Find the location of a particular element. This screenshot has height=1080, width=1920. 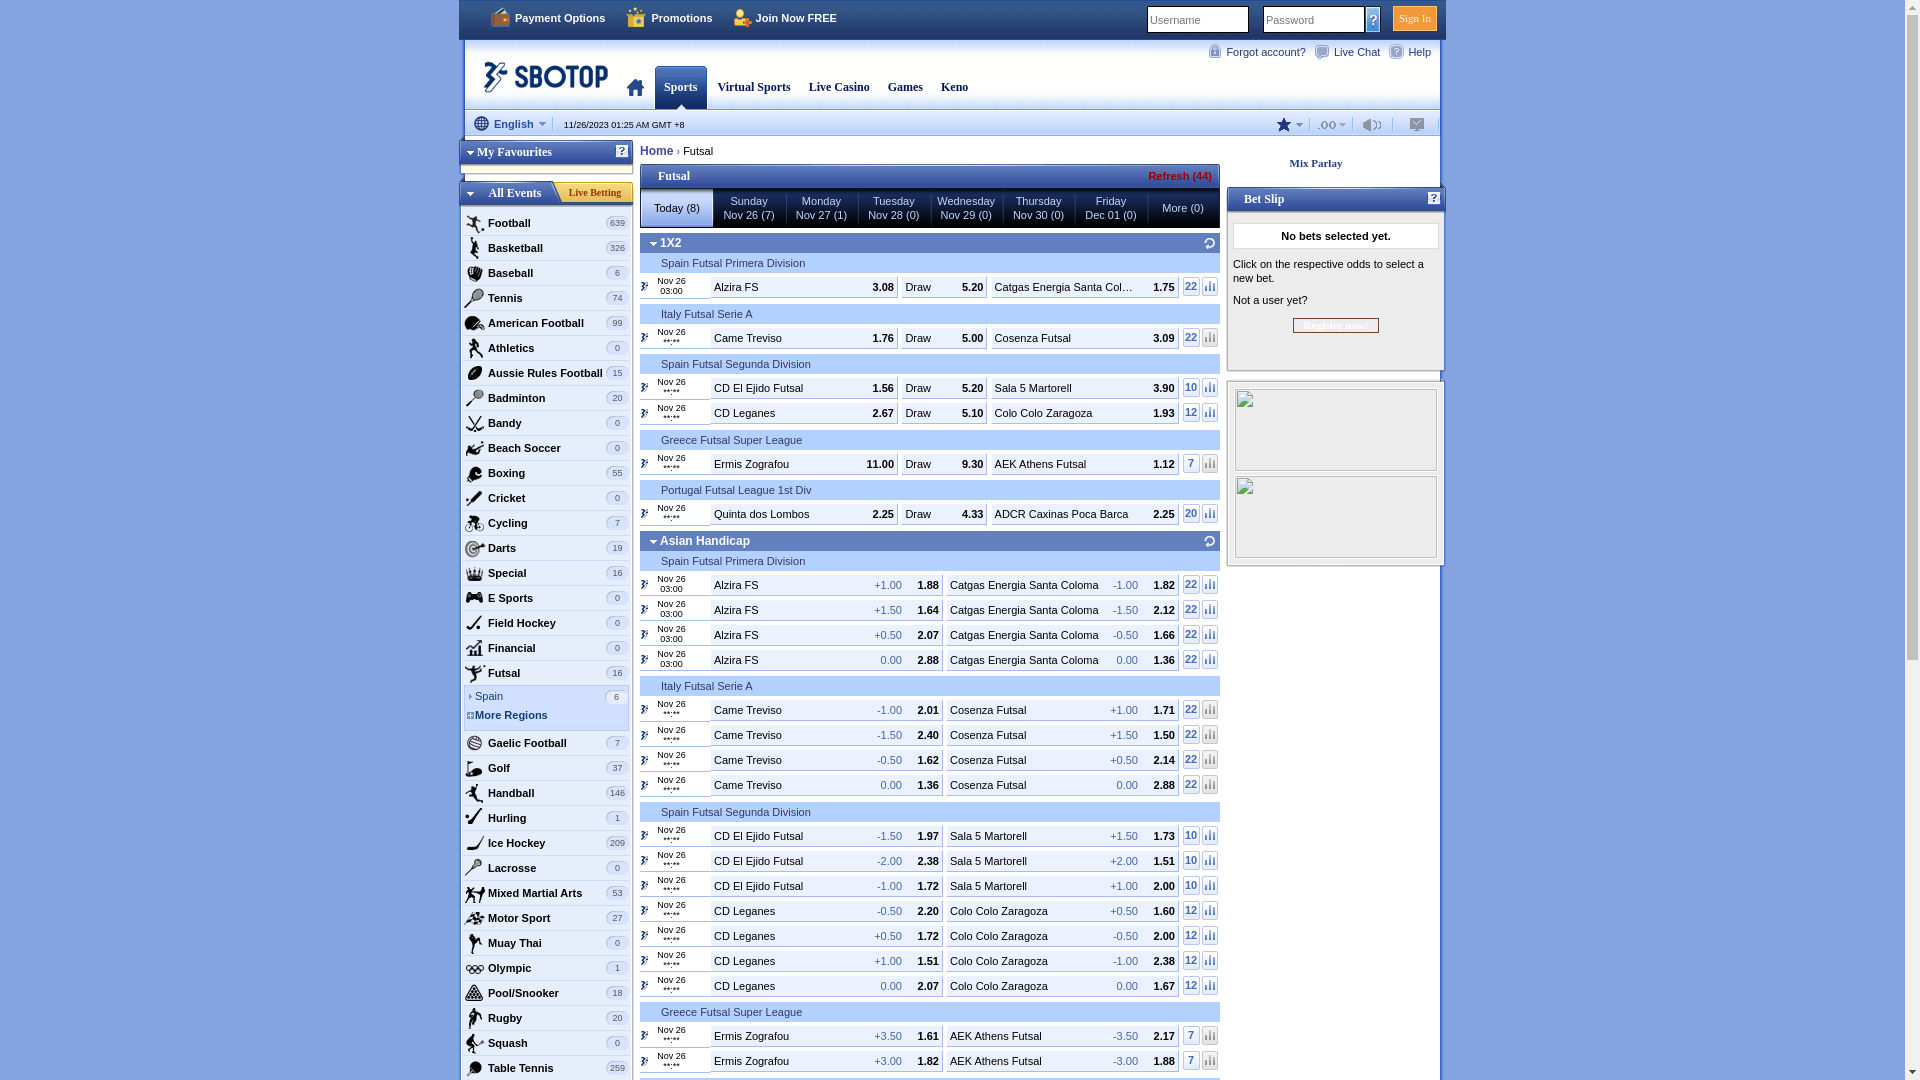

Gaelic Football
7 is located at coordinates (546, 743).